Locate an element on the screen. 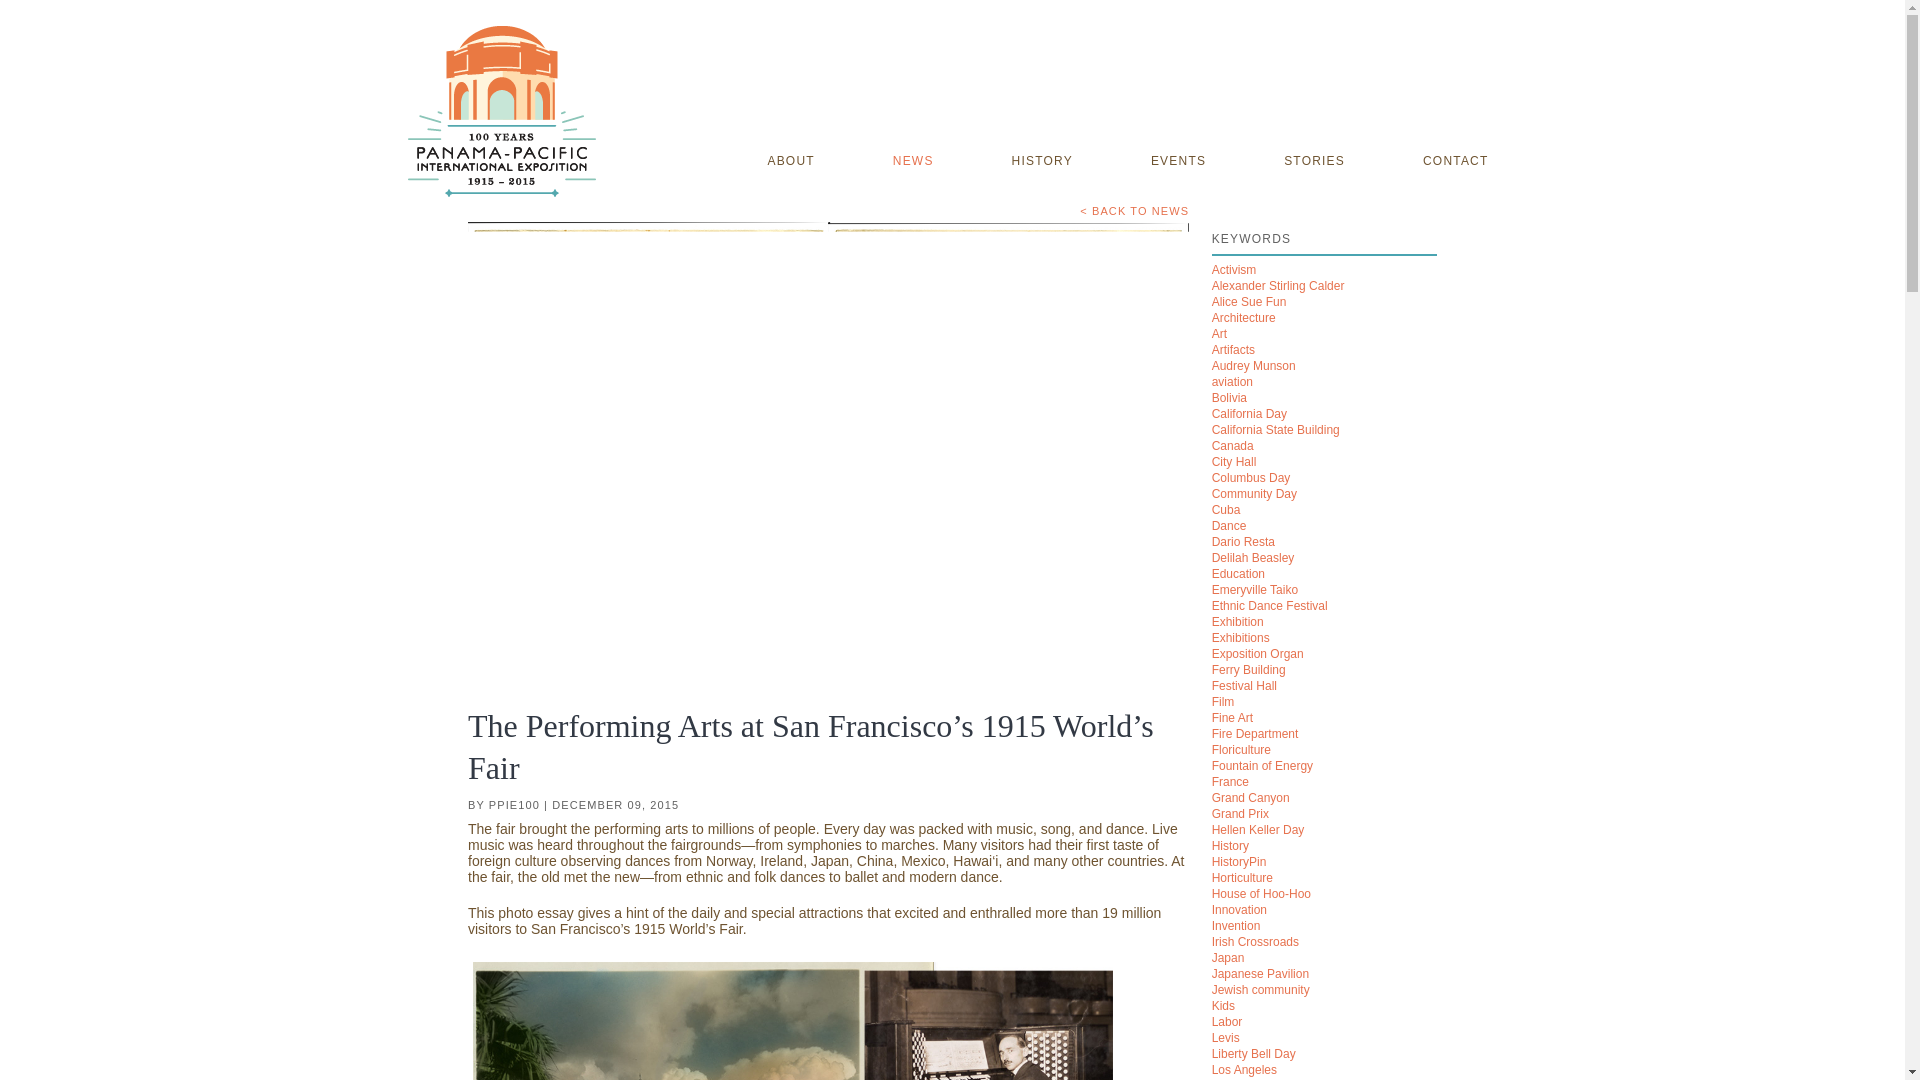 The image size is (1920, 1080). Bolivia is located at coordinates (1228, 398).